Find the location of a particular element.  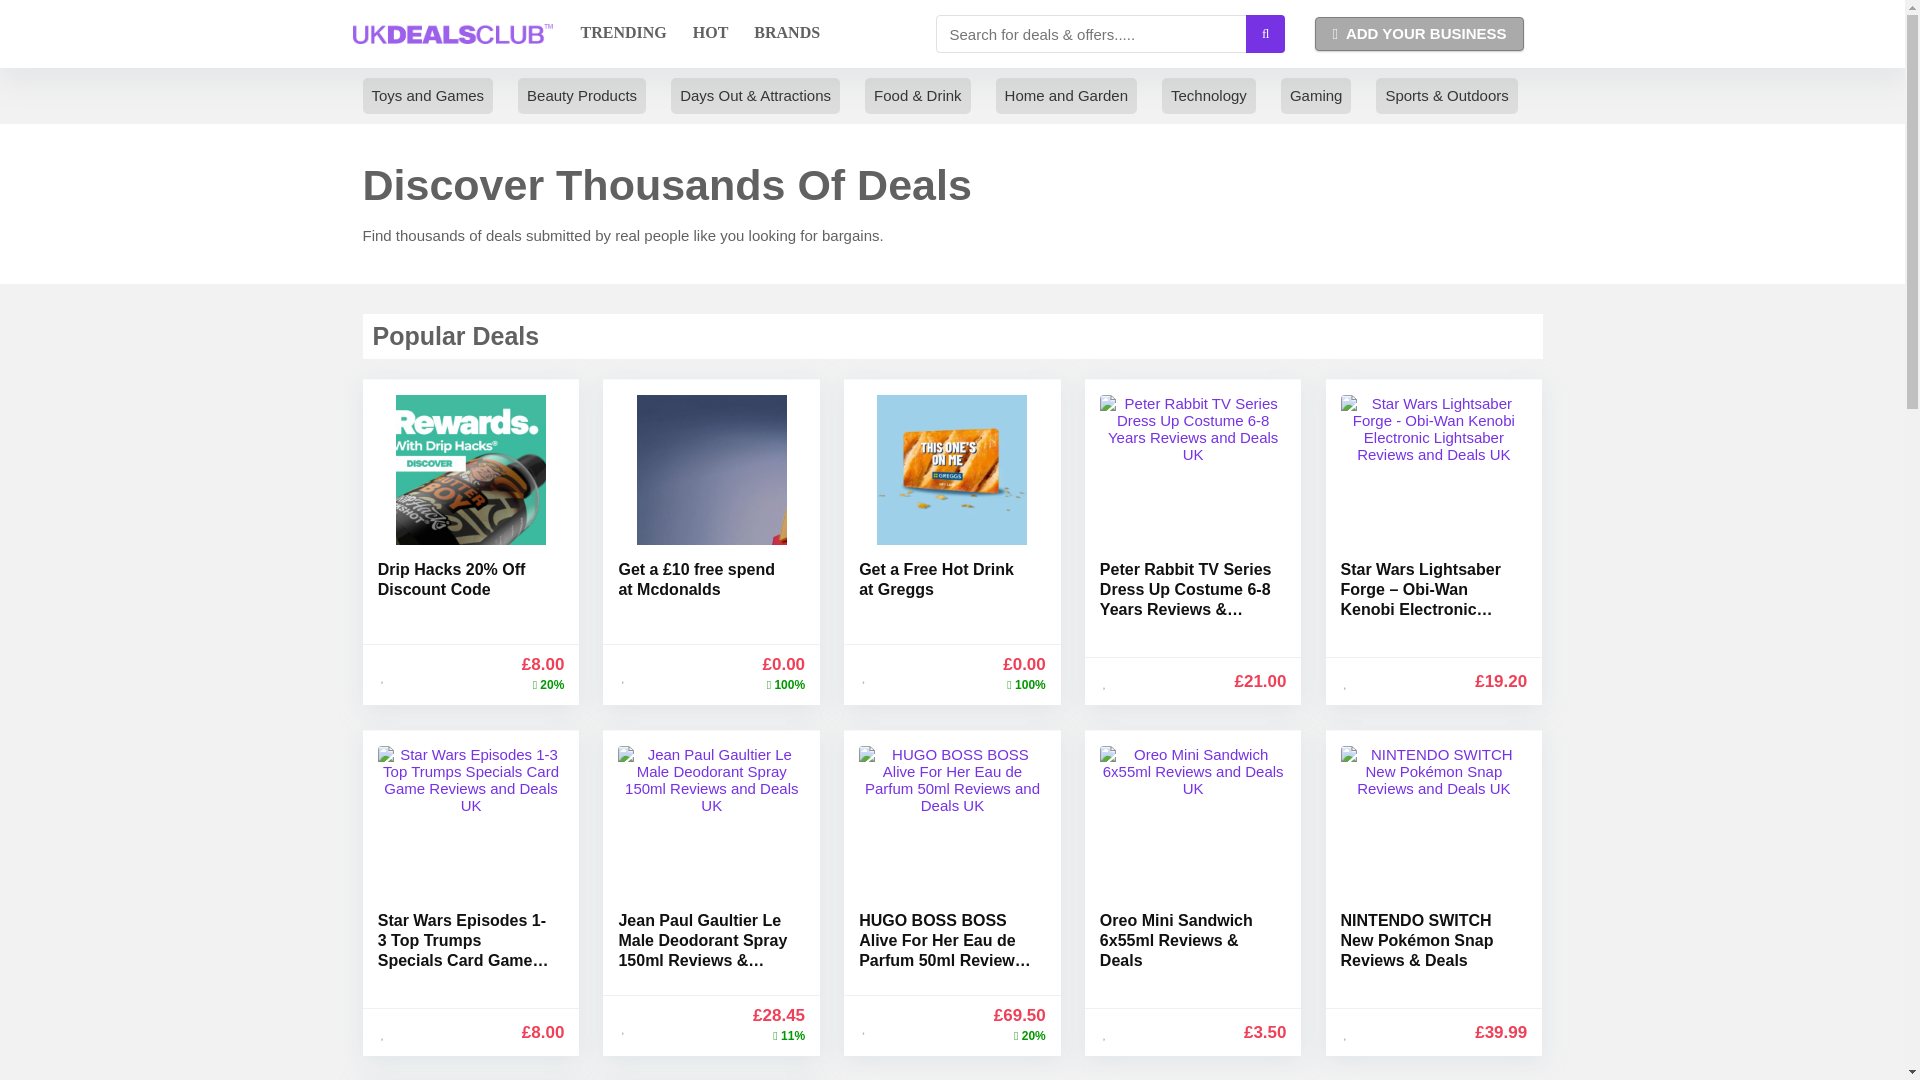

Get a Free Hot Drink at Greggs is located at coordinates (936, 579).